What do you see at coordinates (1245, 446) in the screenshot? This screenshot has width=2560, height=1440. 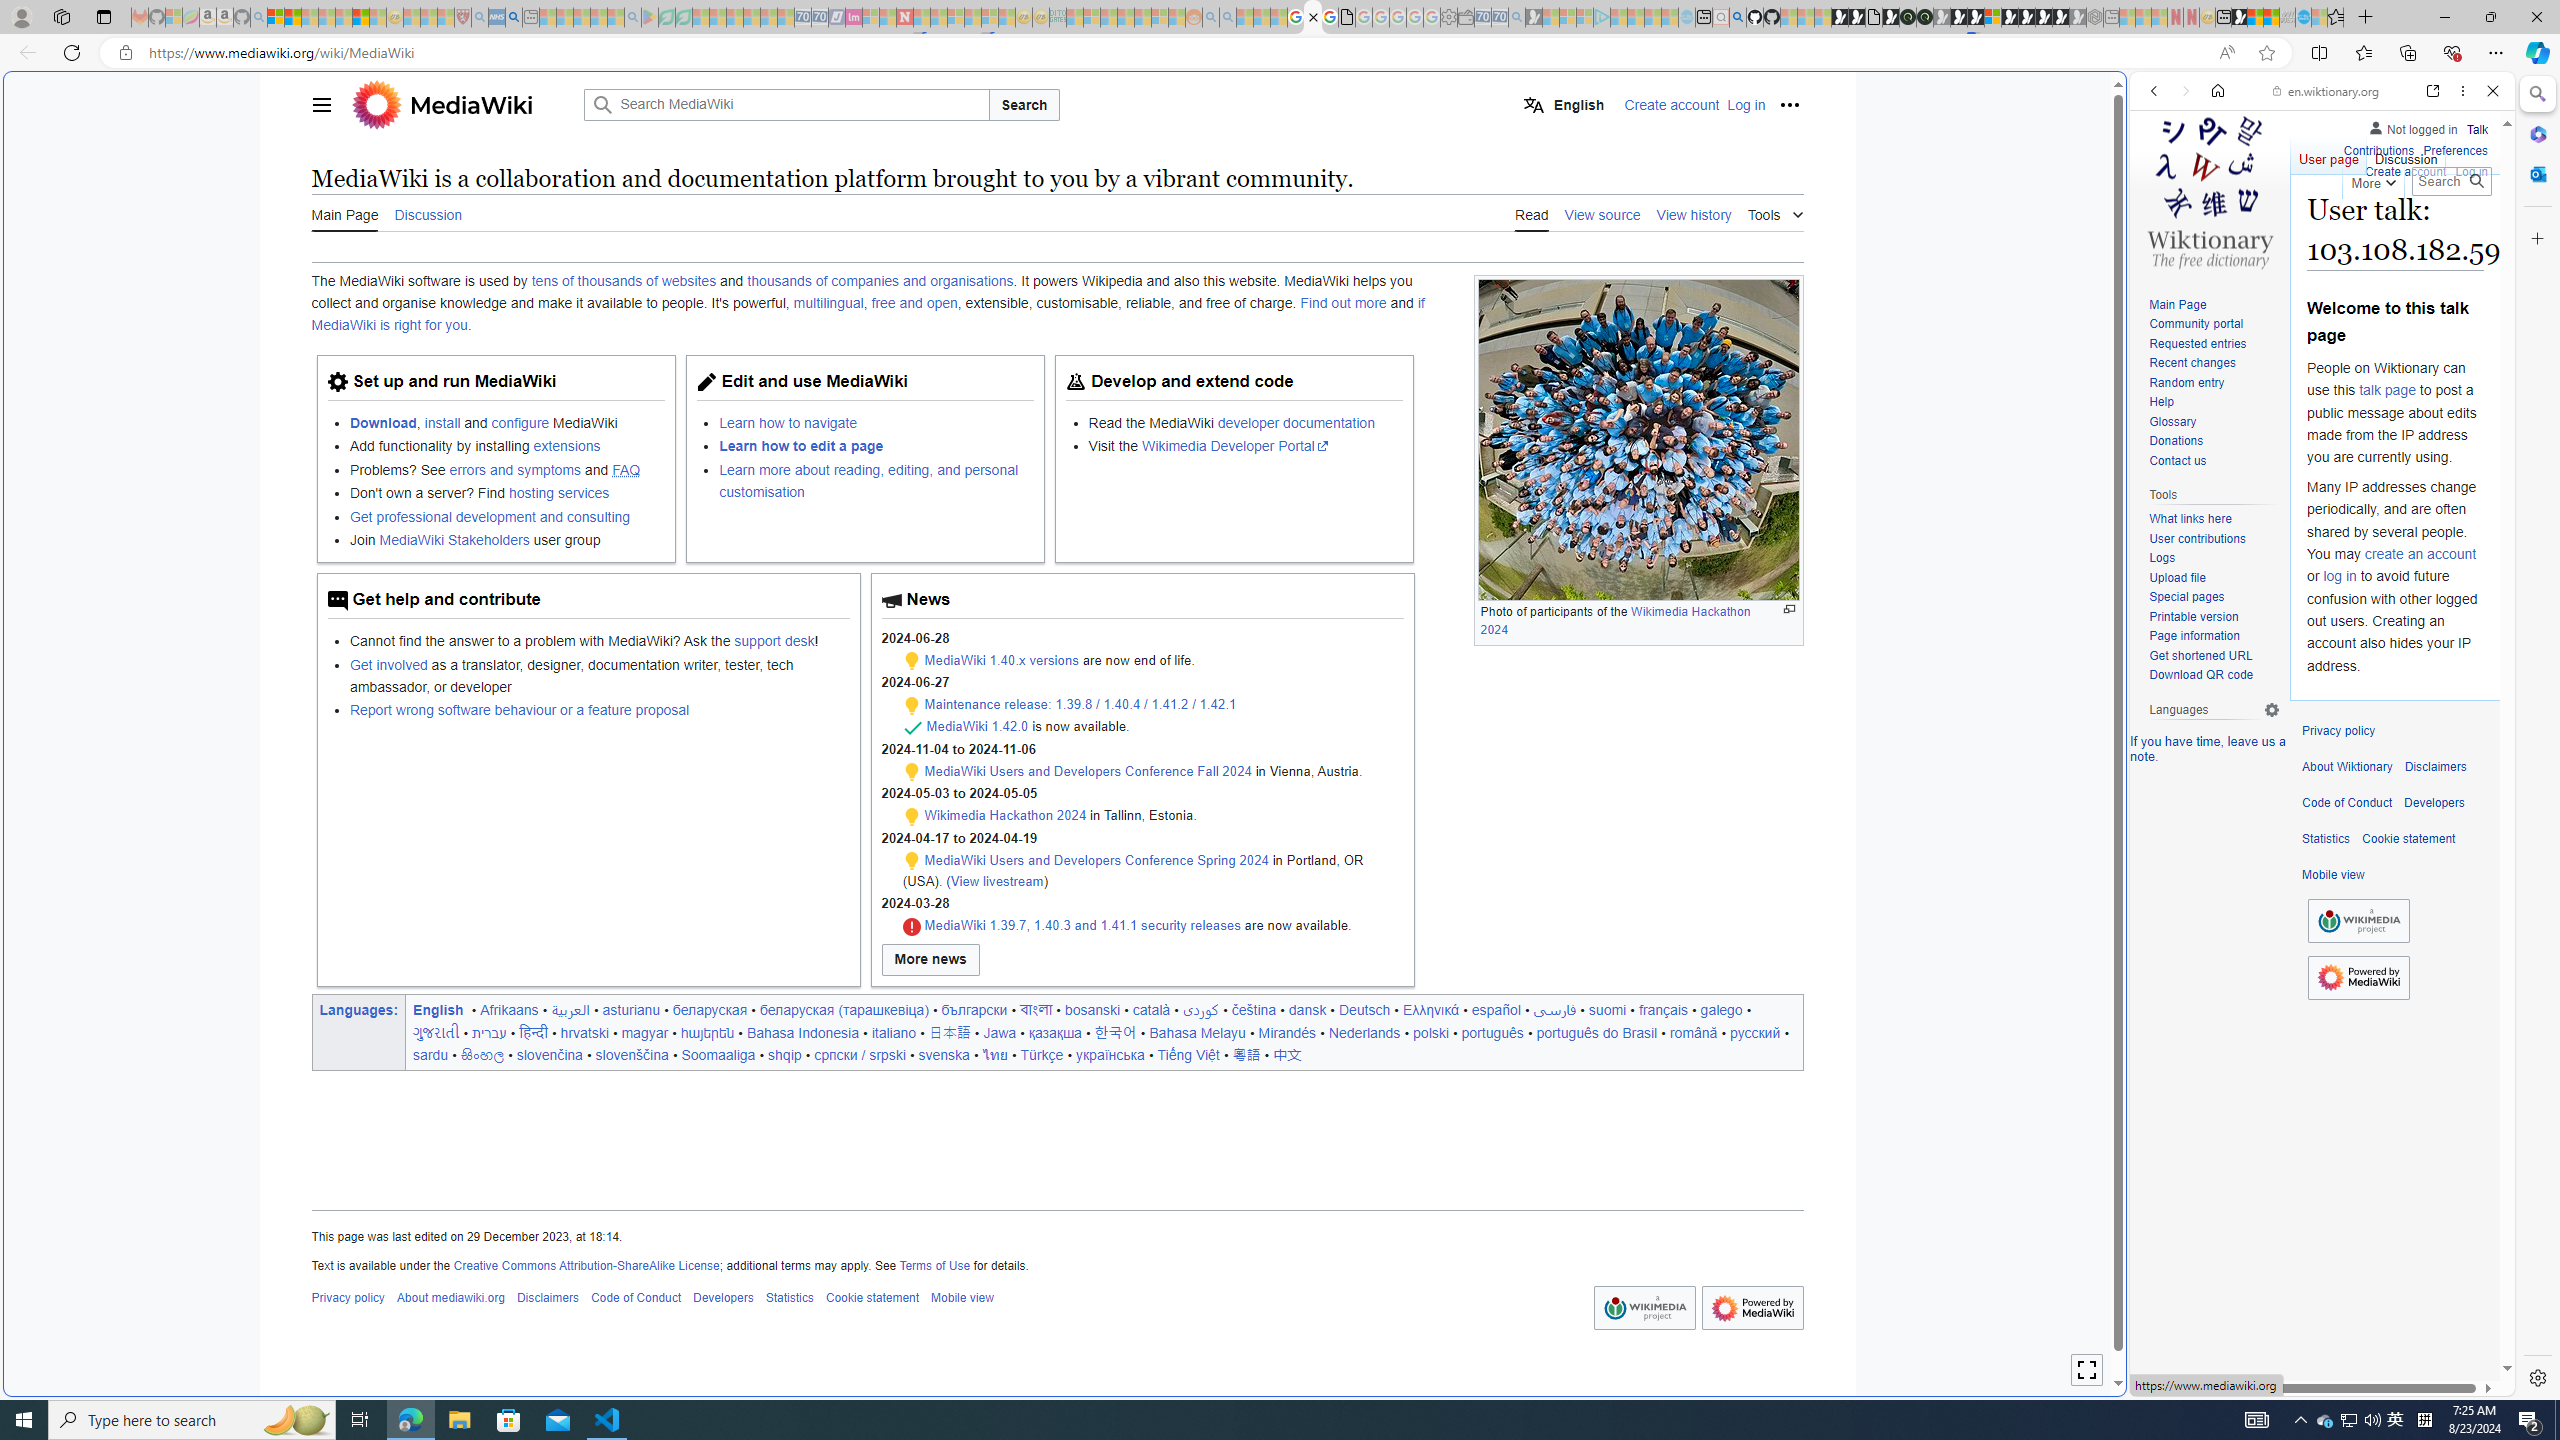 I see `Visit the Wikimedia Developer Portal` at bounding box center [1245, 446].